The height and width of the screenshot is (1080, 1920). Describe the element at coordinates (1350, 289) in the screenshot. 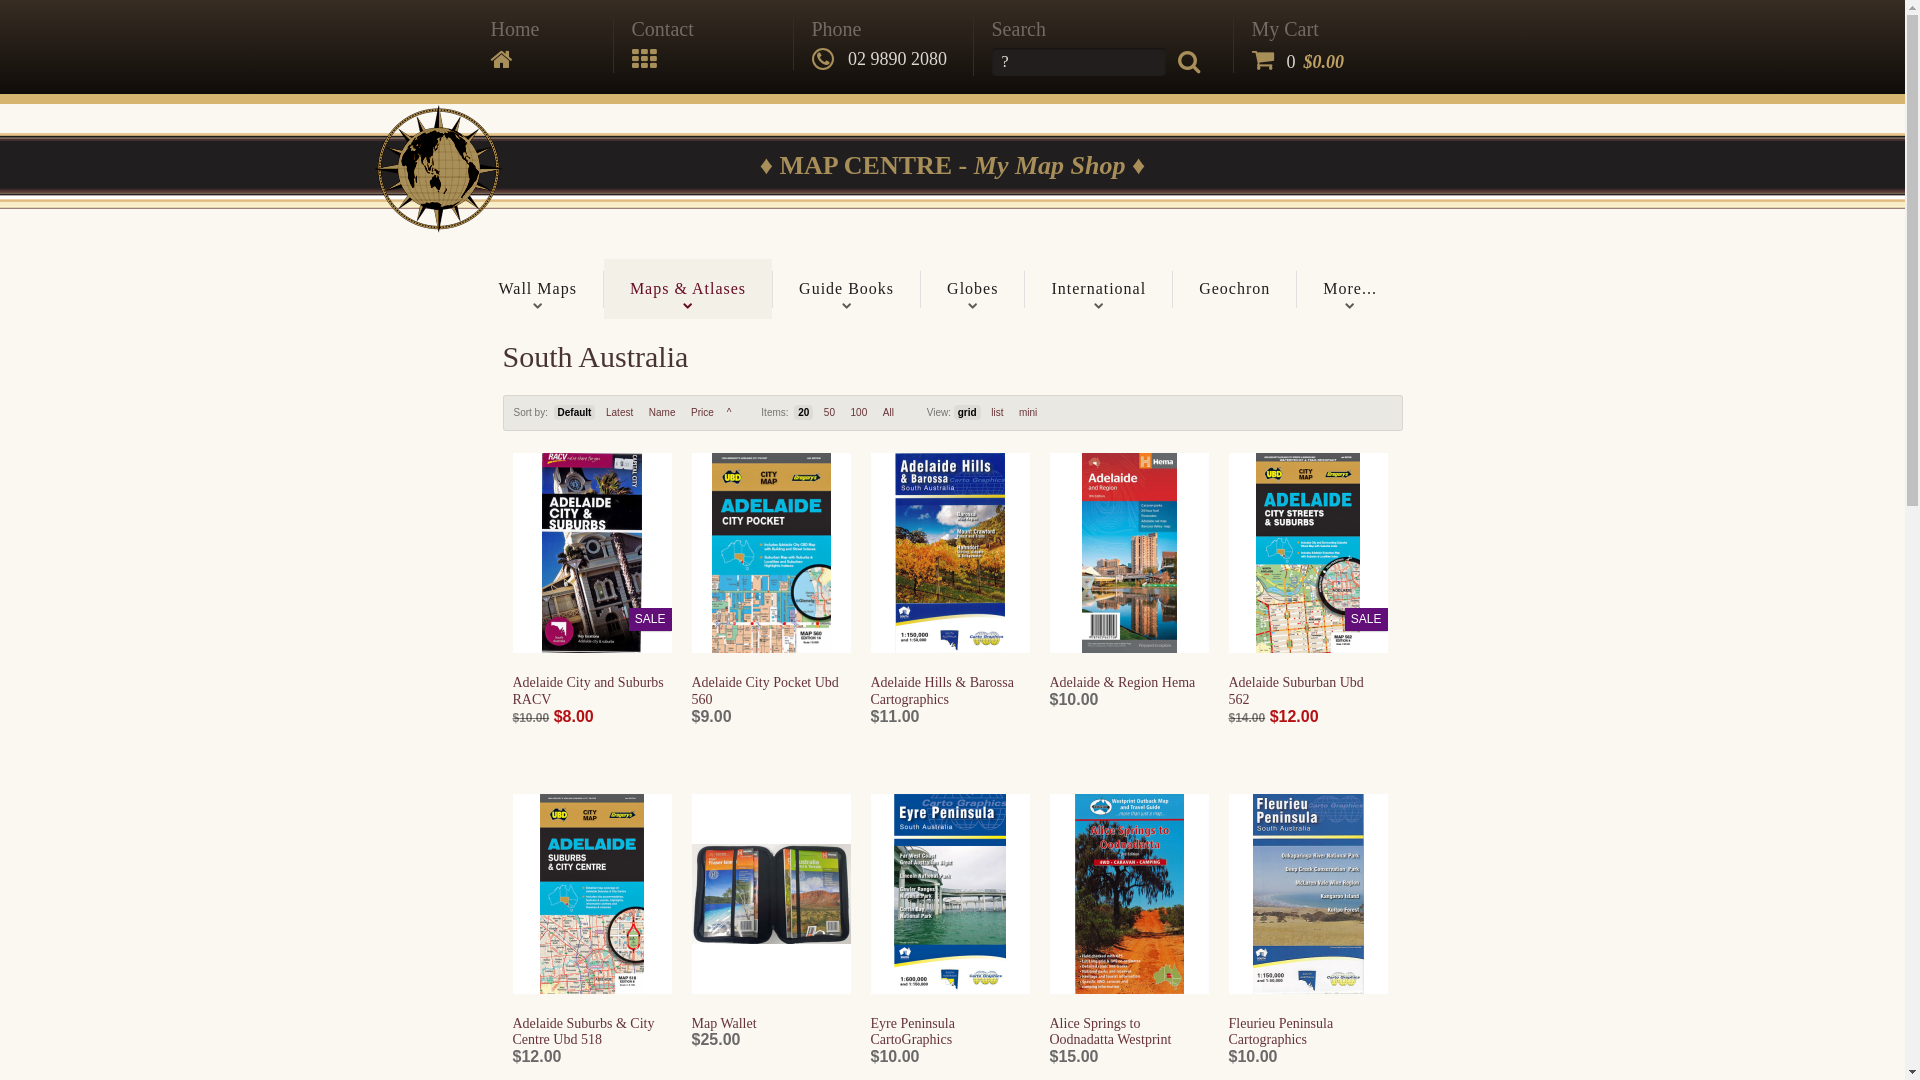

I see `More...` at that location.